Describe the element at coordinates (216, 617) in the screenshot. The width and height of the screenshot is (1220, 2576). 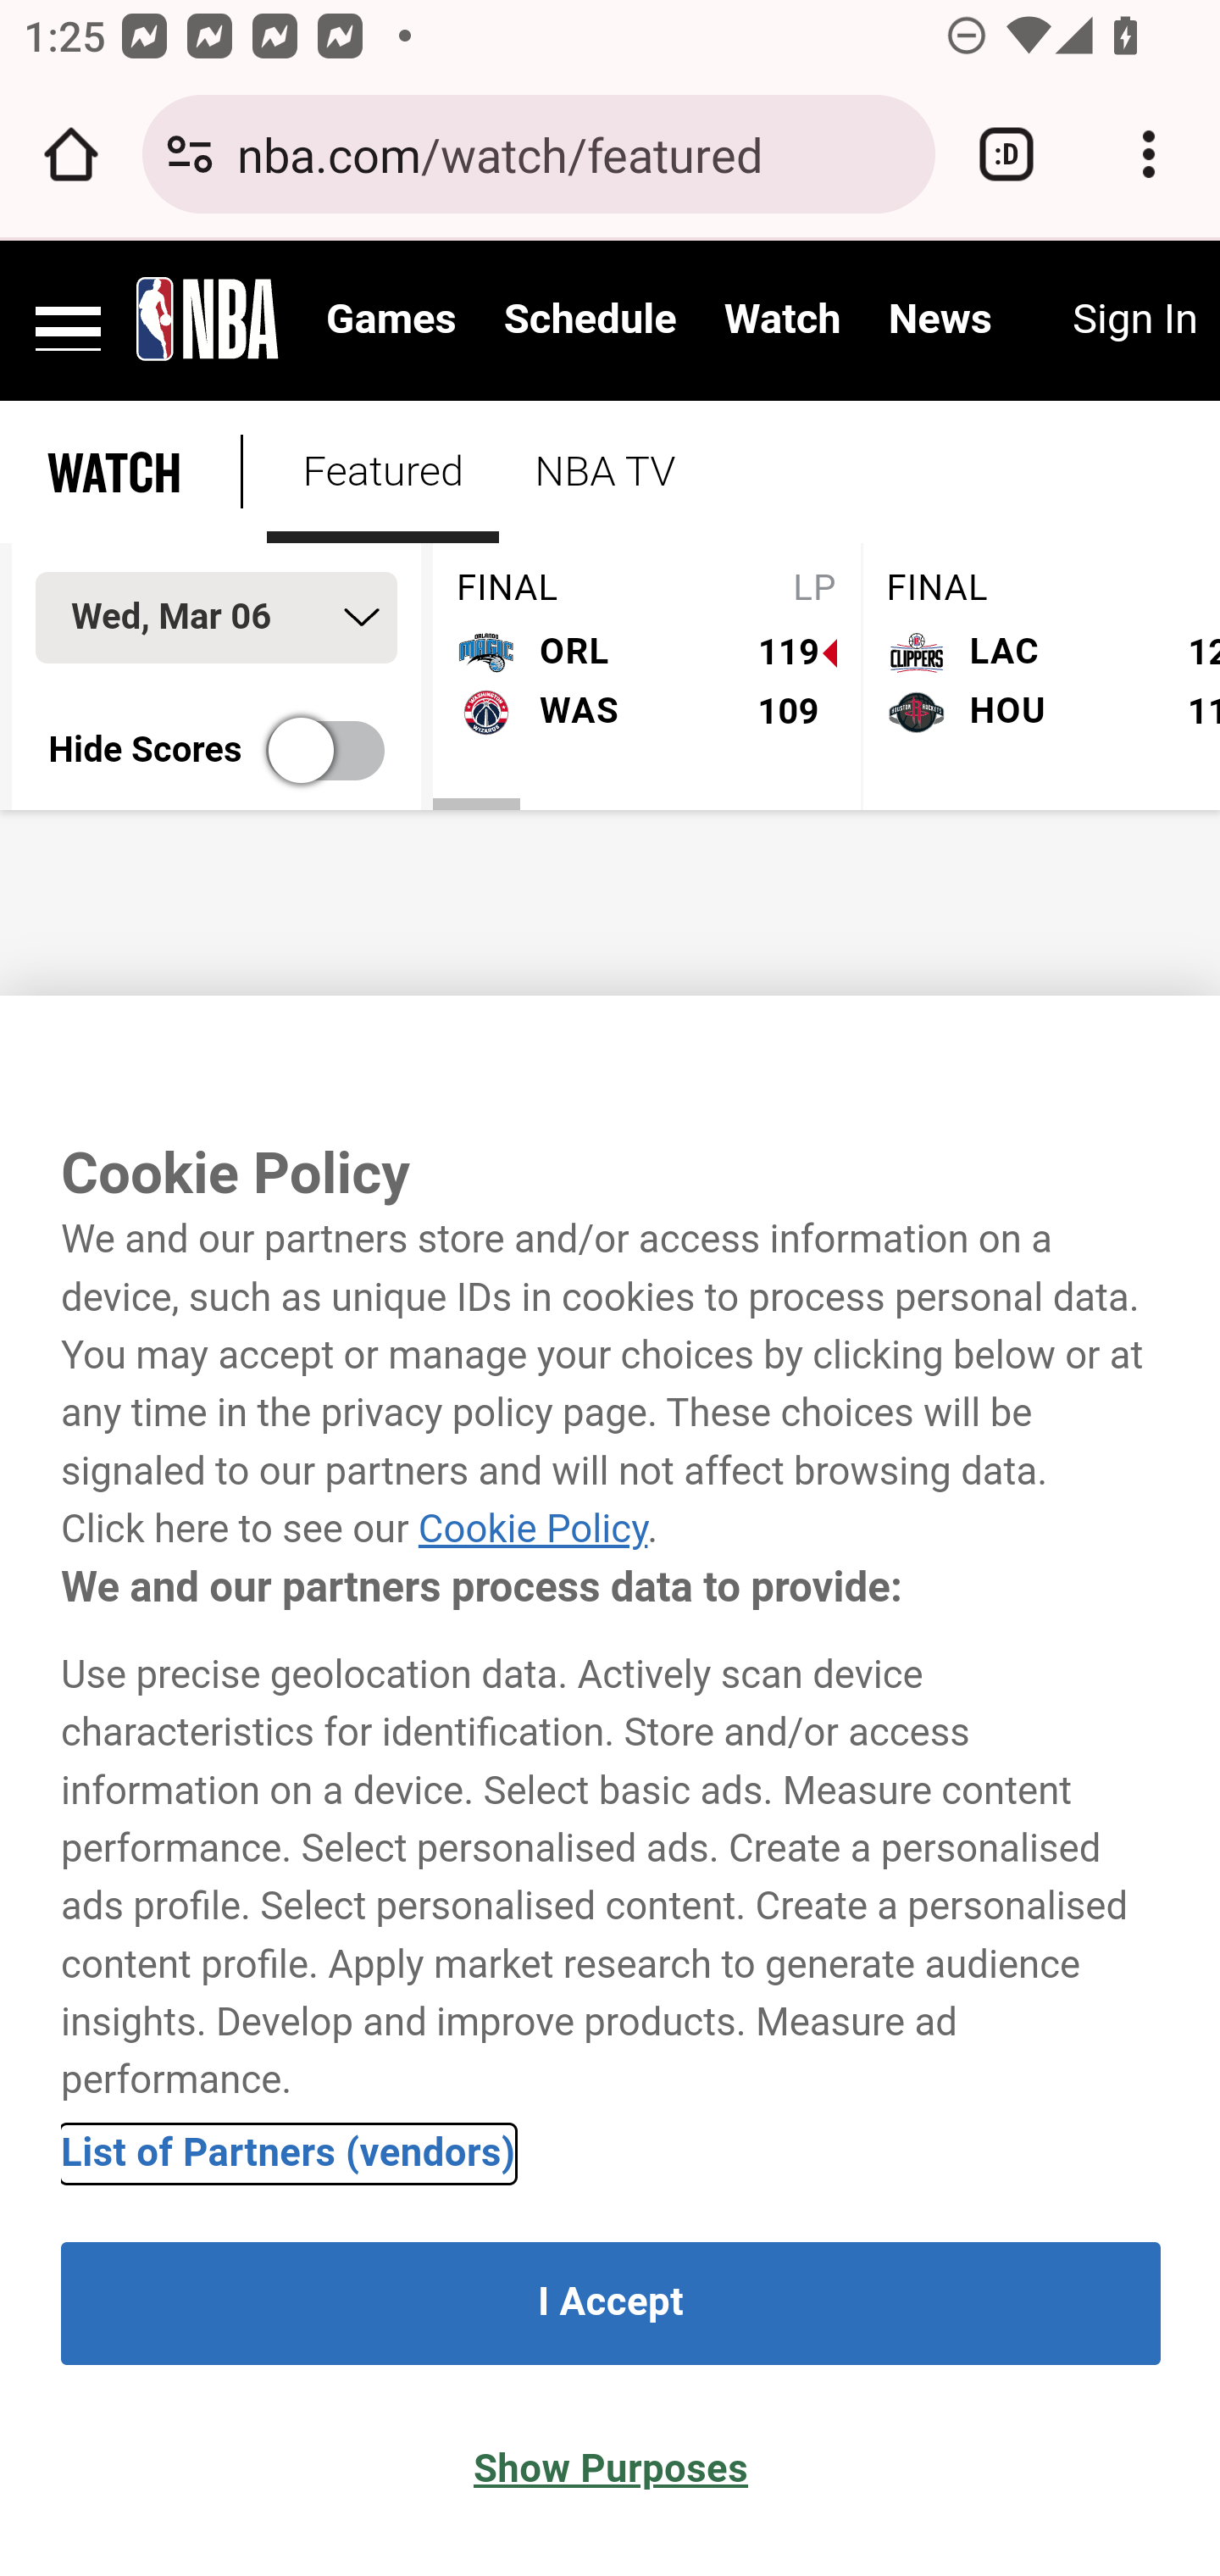
I see `Scoreboard Date Picker` at that location.